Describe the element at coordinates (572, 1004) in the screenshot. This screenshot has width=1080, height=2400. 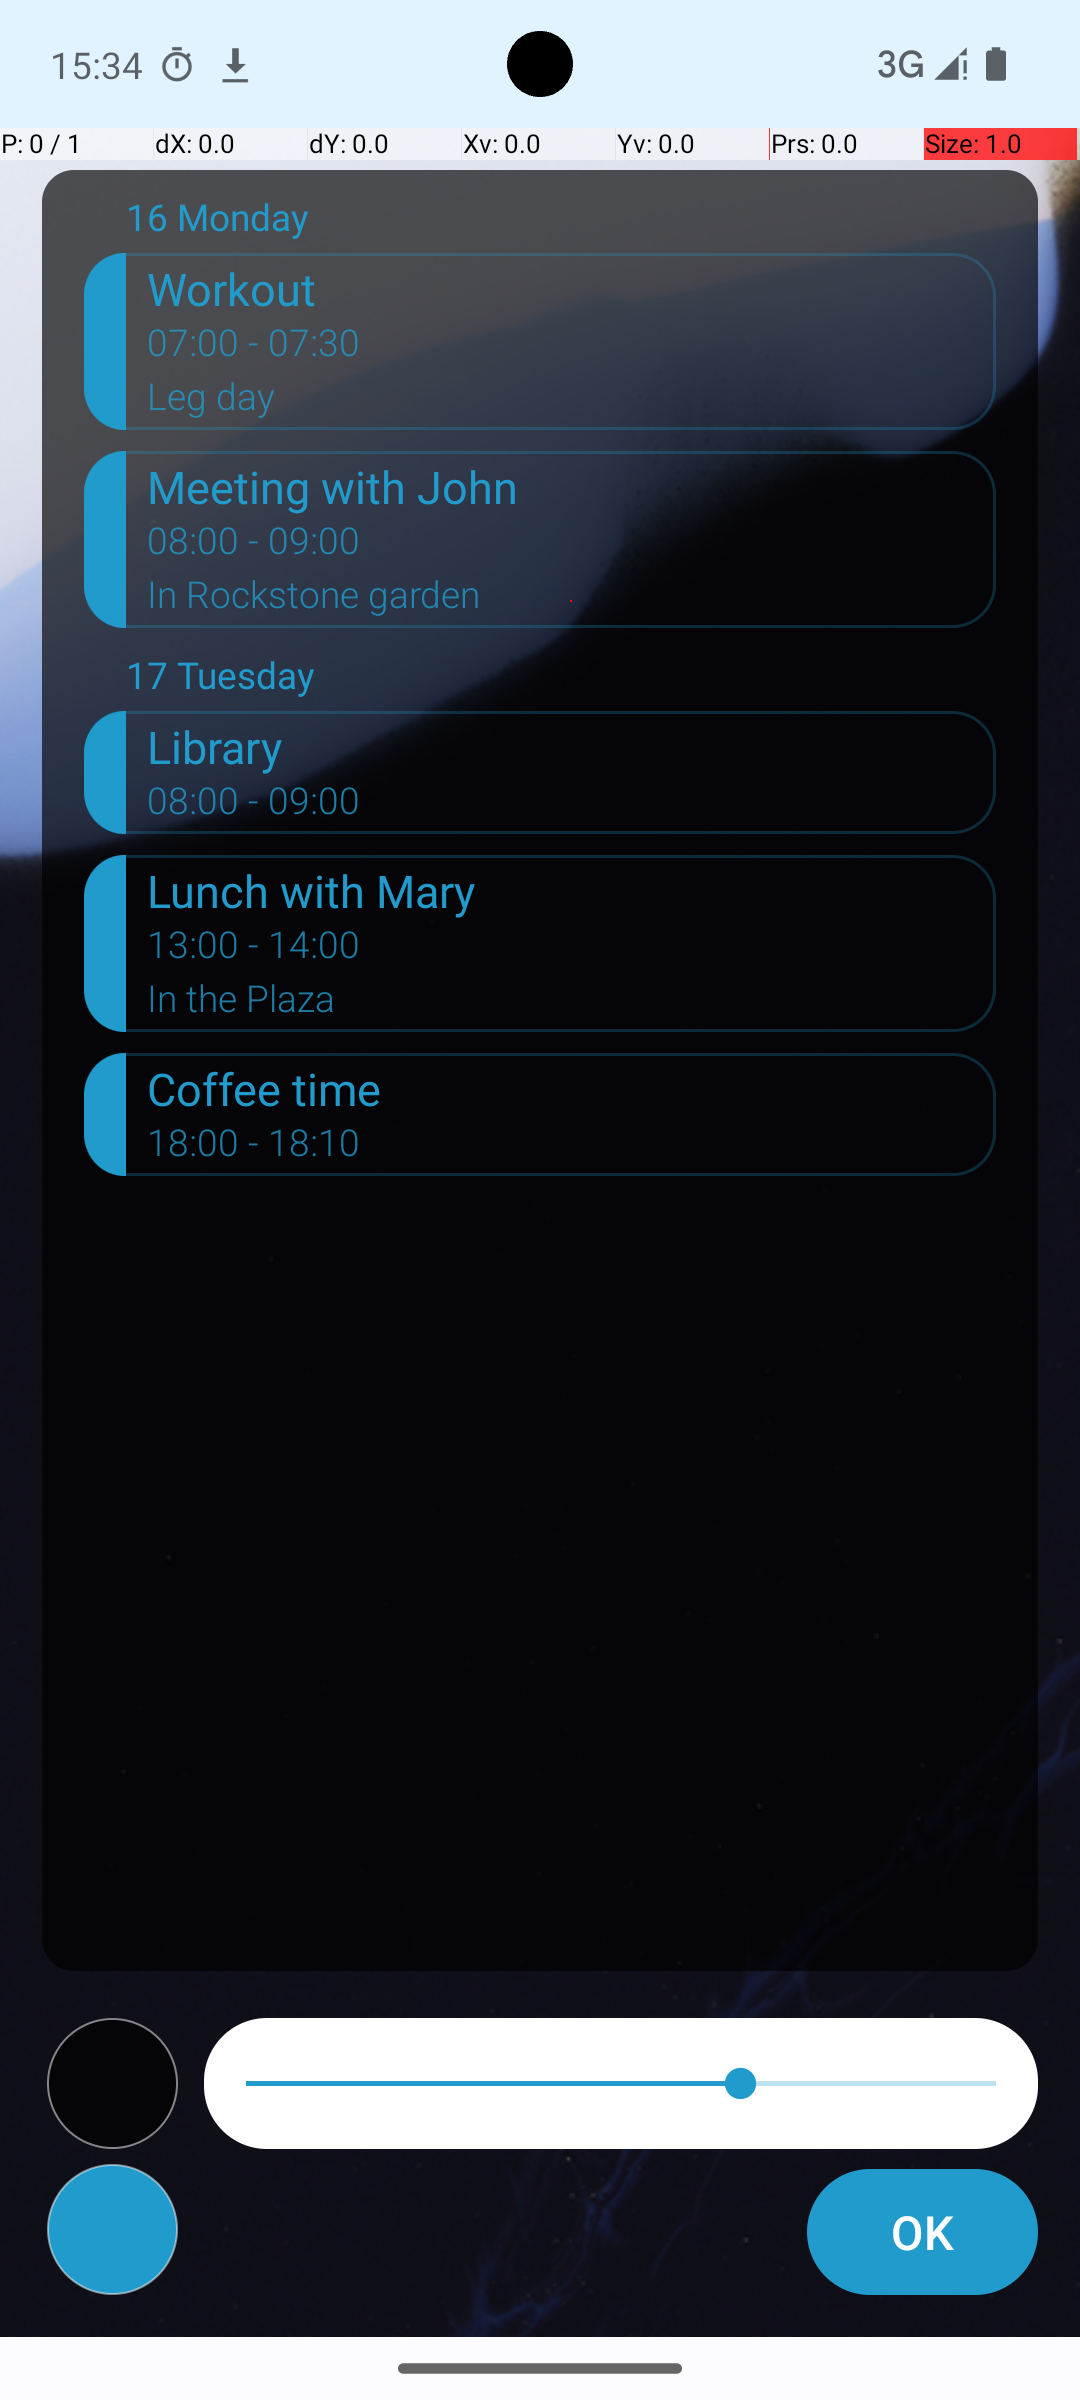
I see `In the Plaza` at that location.